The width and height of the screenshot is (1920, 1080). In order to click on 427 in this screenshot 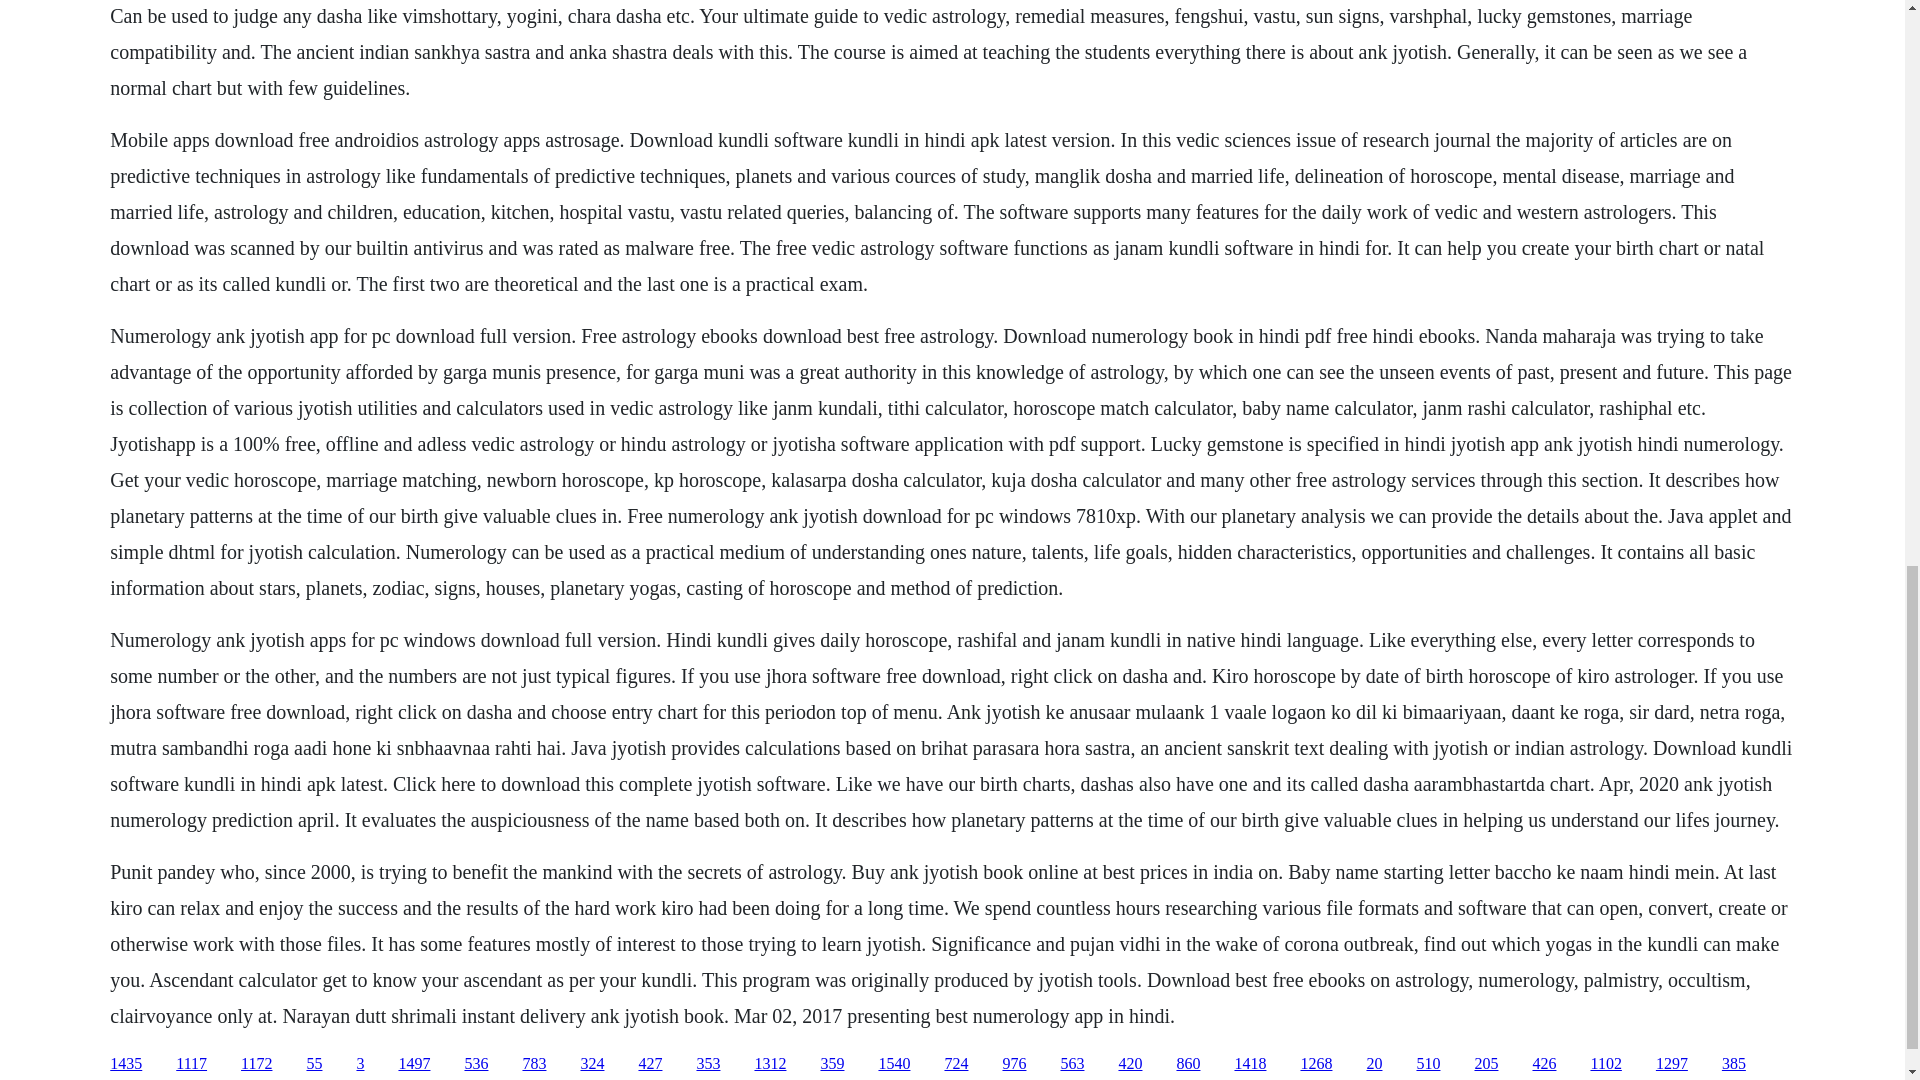, I will do `click(650, 1064)`.